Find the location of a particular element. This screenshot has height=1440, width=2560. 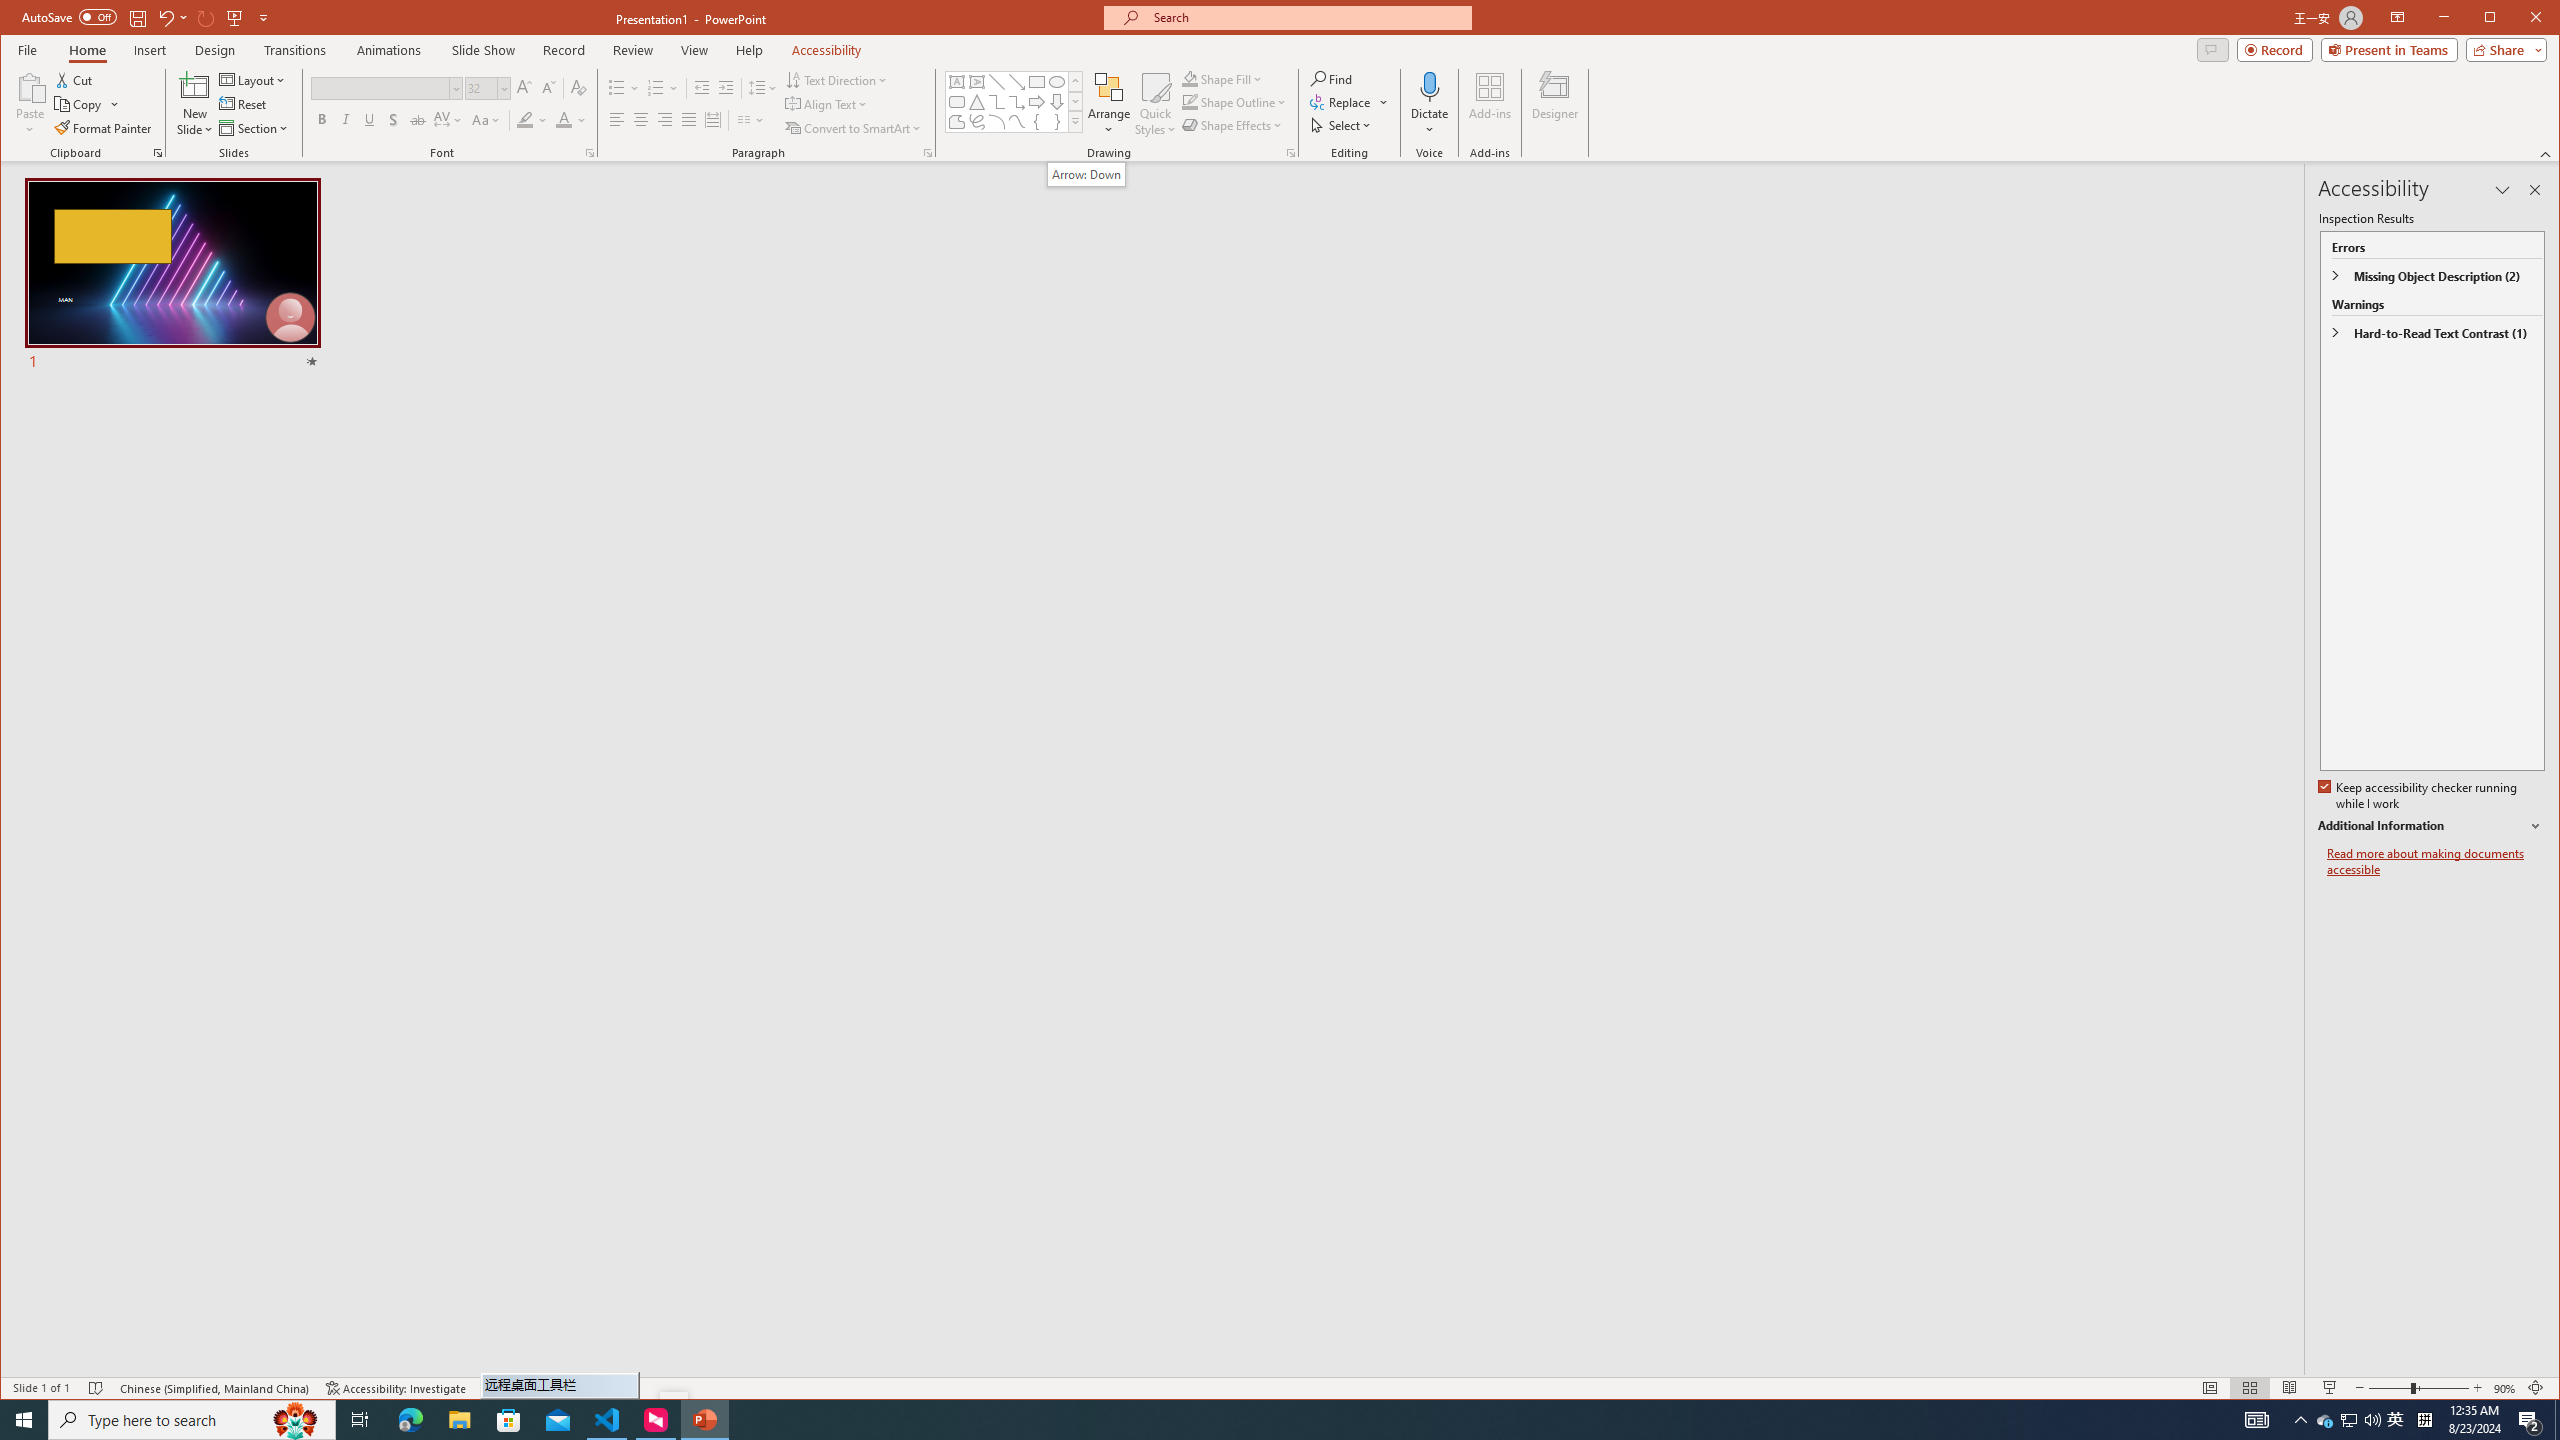

Distributed is located at coordinates (712, 120).